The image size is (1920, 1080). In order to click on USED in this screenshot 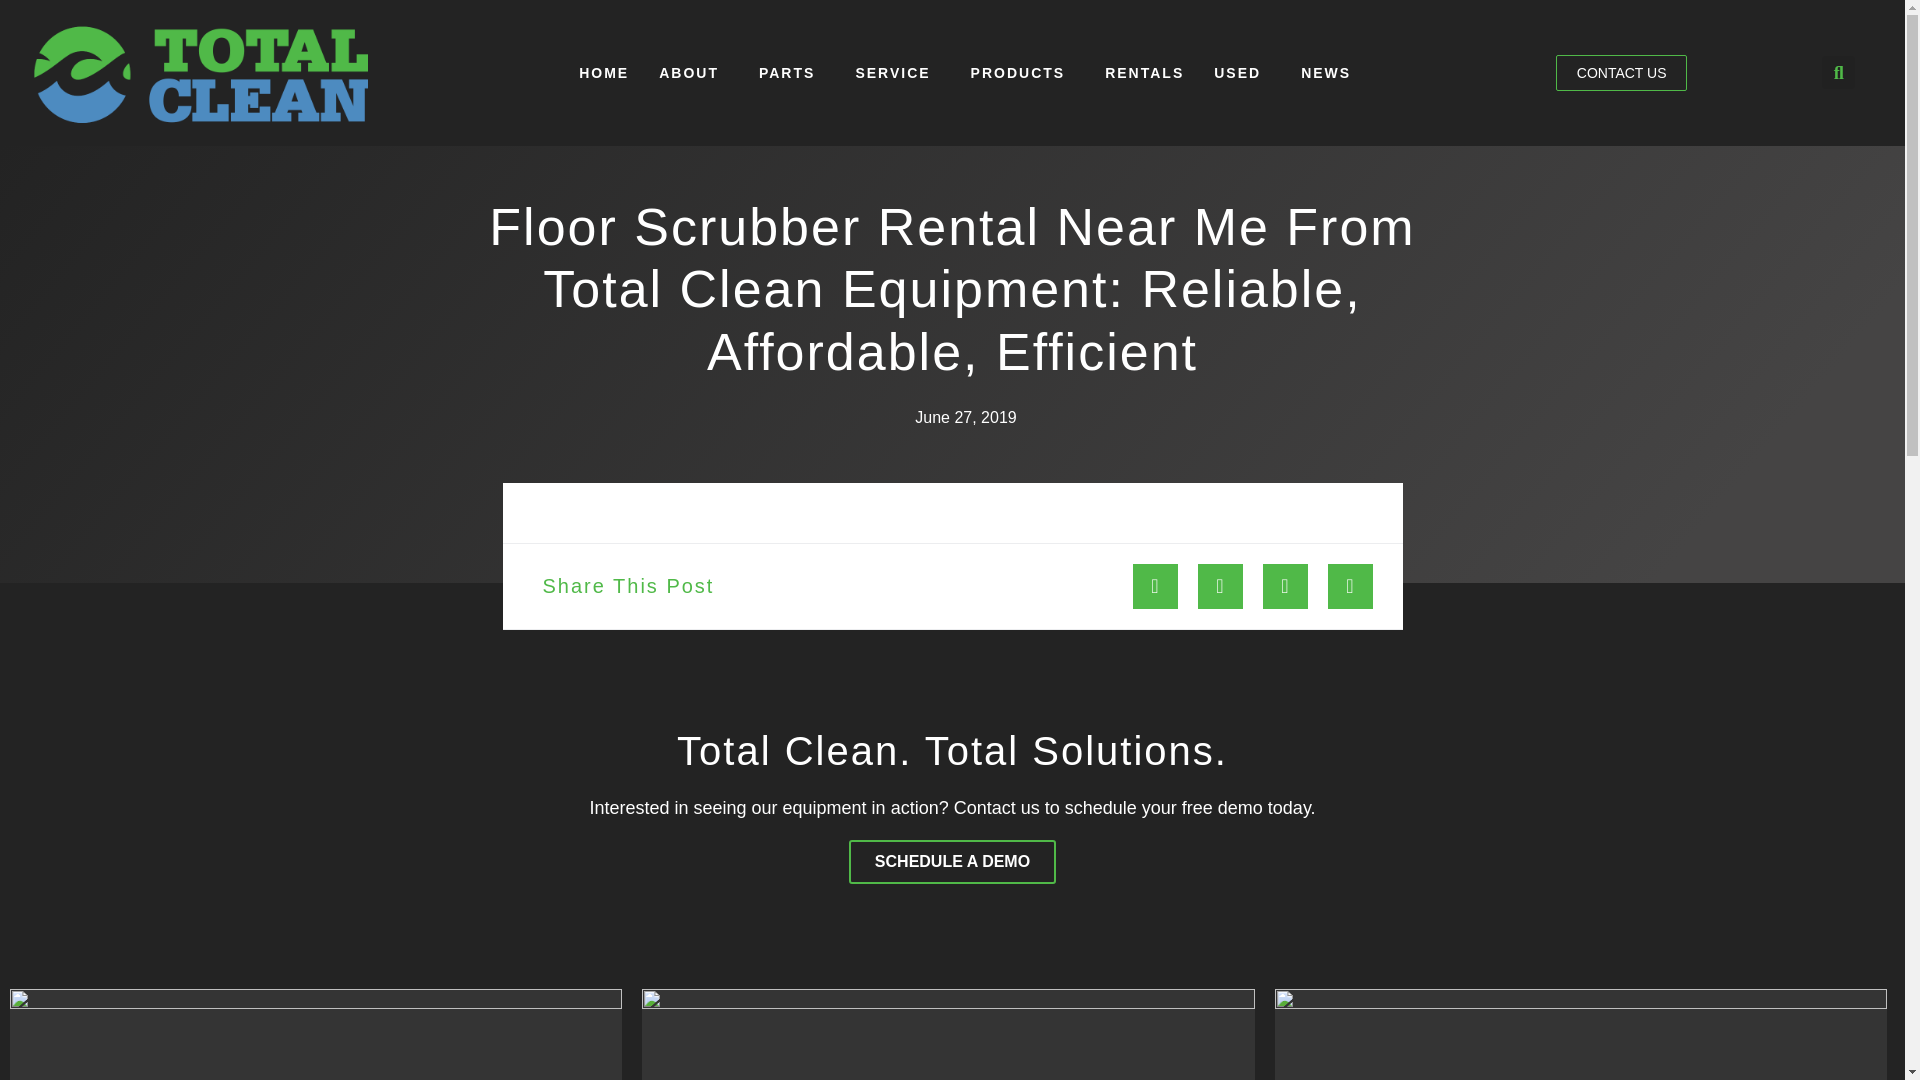, I will do `click(1242, 72)`.